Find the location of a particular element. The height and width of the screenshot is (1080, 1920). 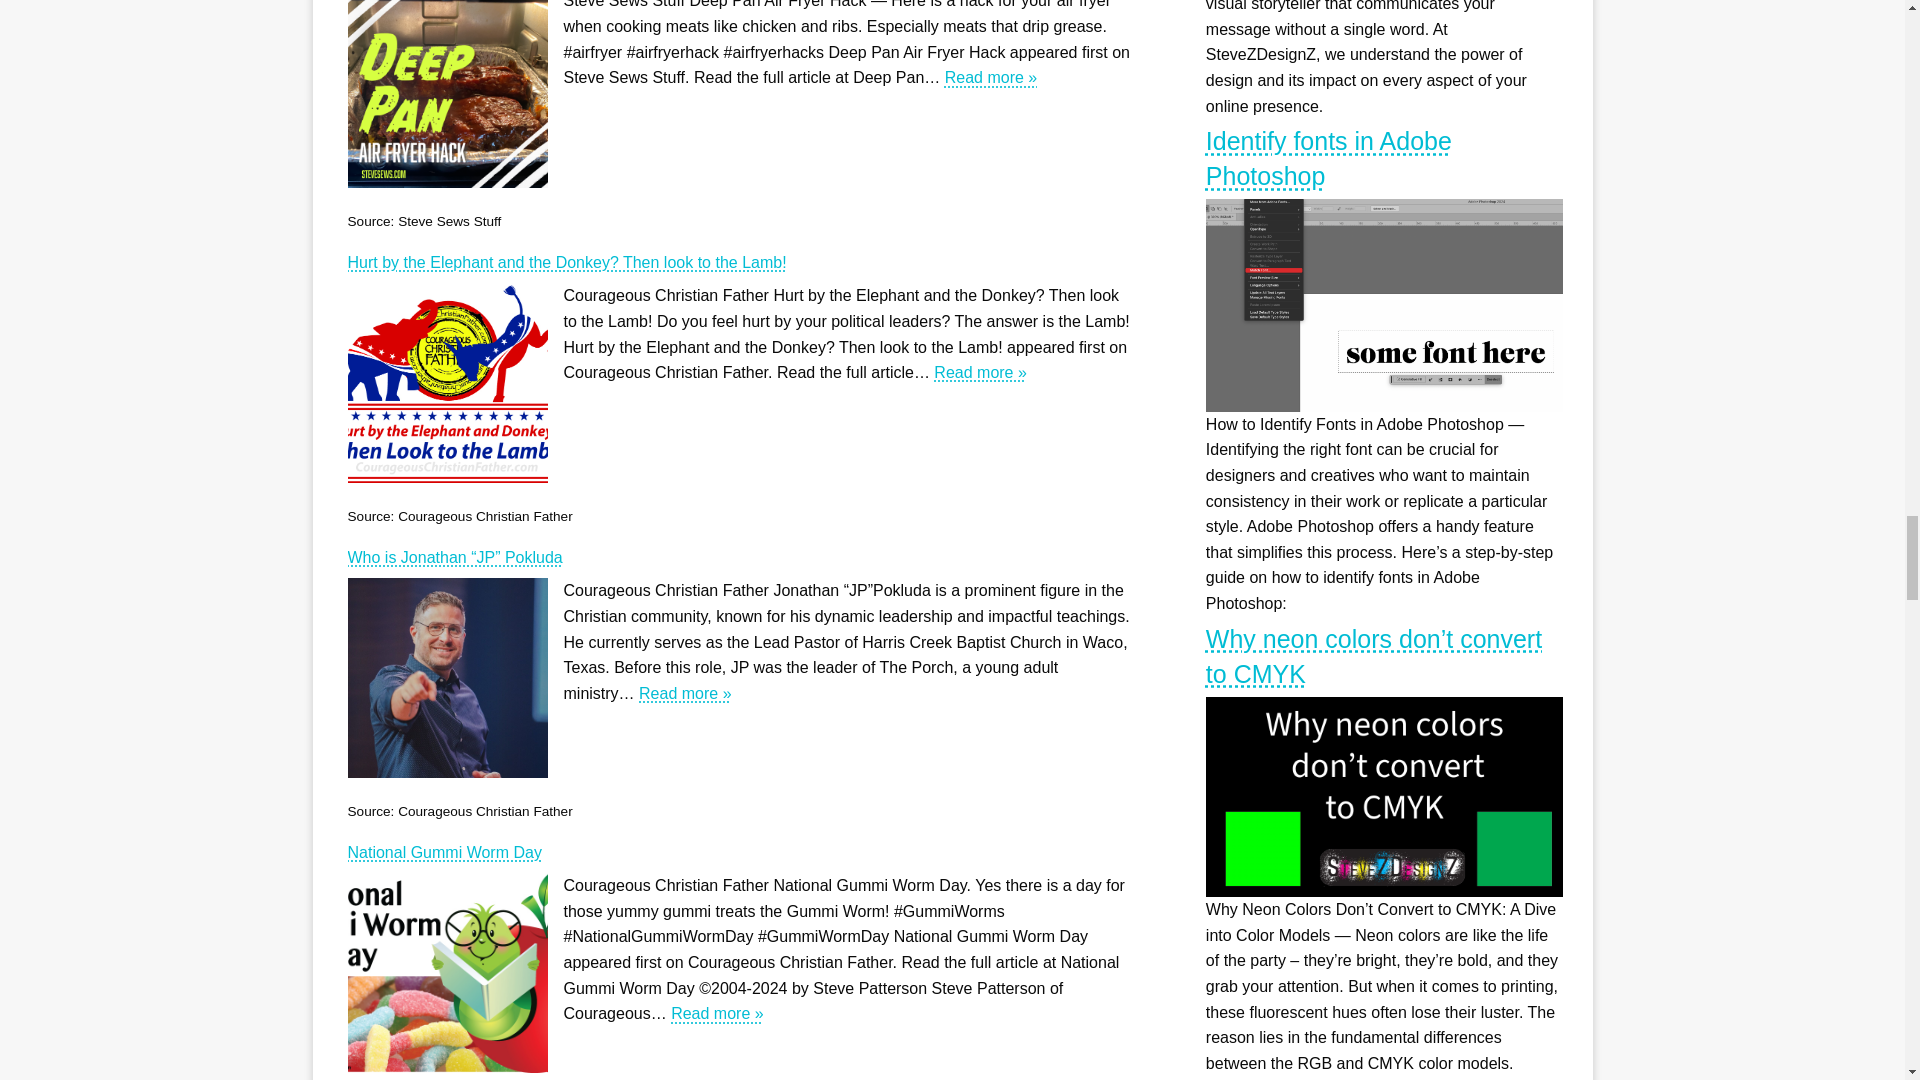

Hurt by the Elephant and the Donkey? Then look to the Lamb! is located at coordinates (738, 262).